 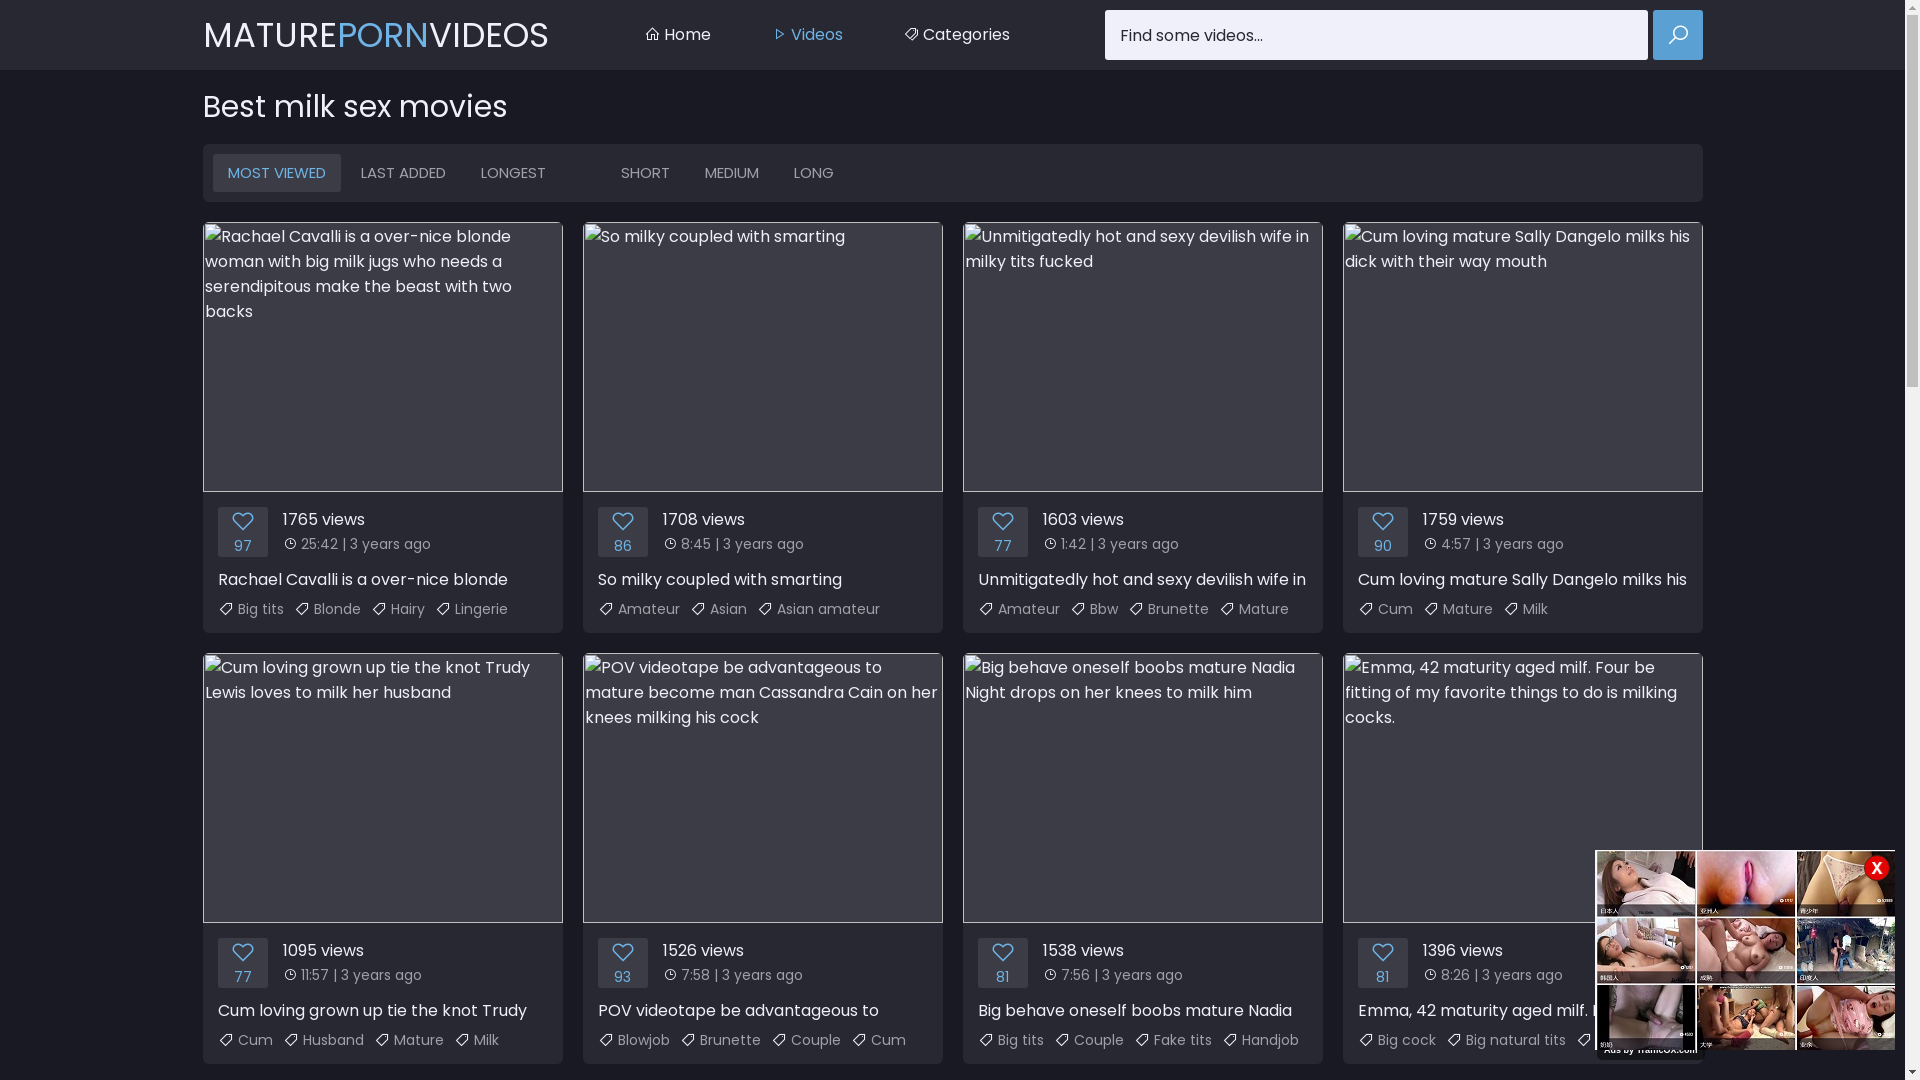 I want to click on Asian, so click(x=718, y=609).